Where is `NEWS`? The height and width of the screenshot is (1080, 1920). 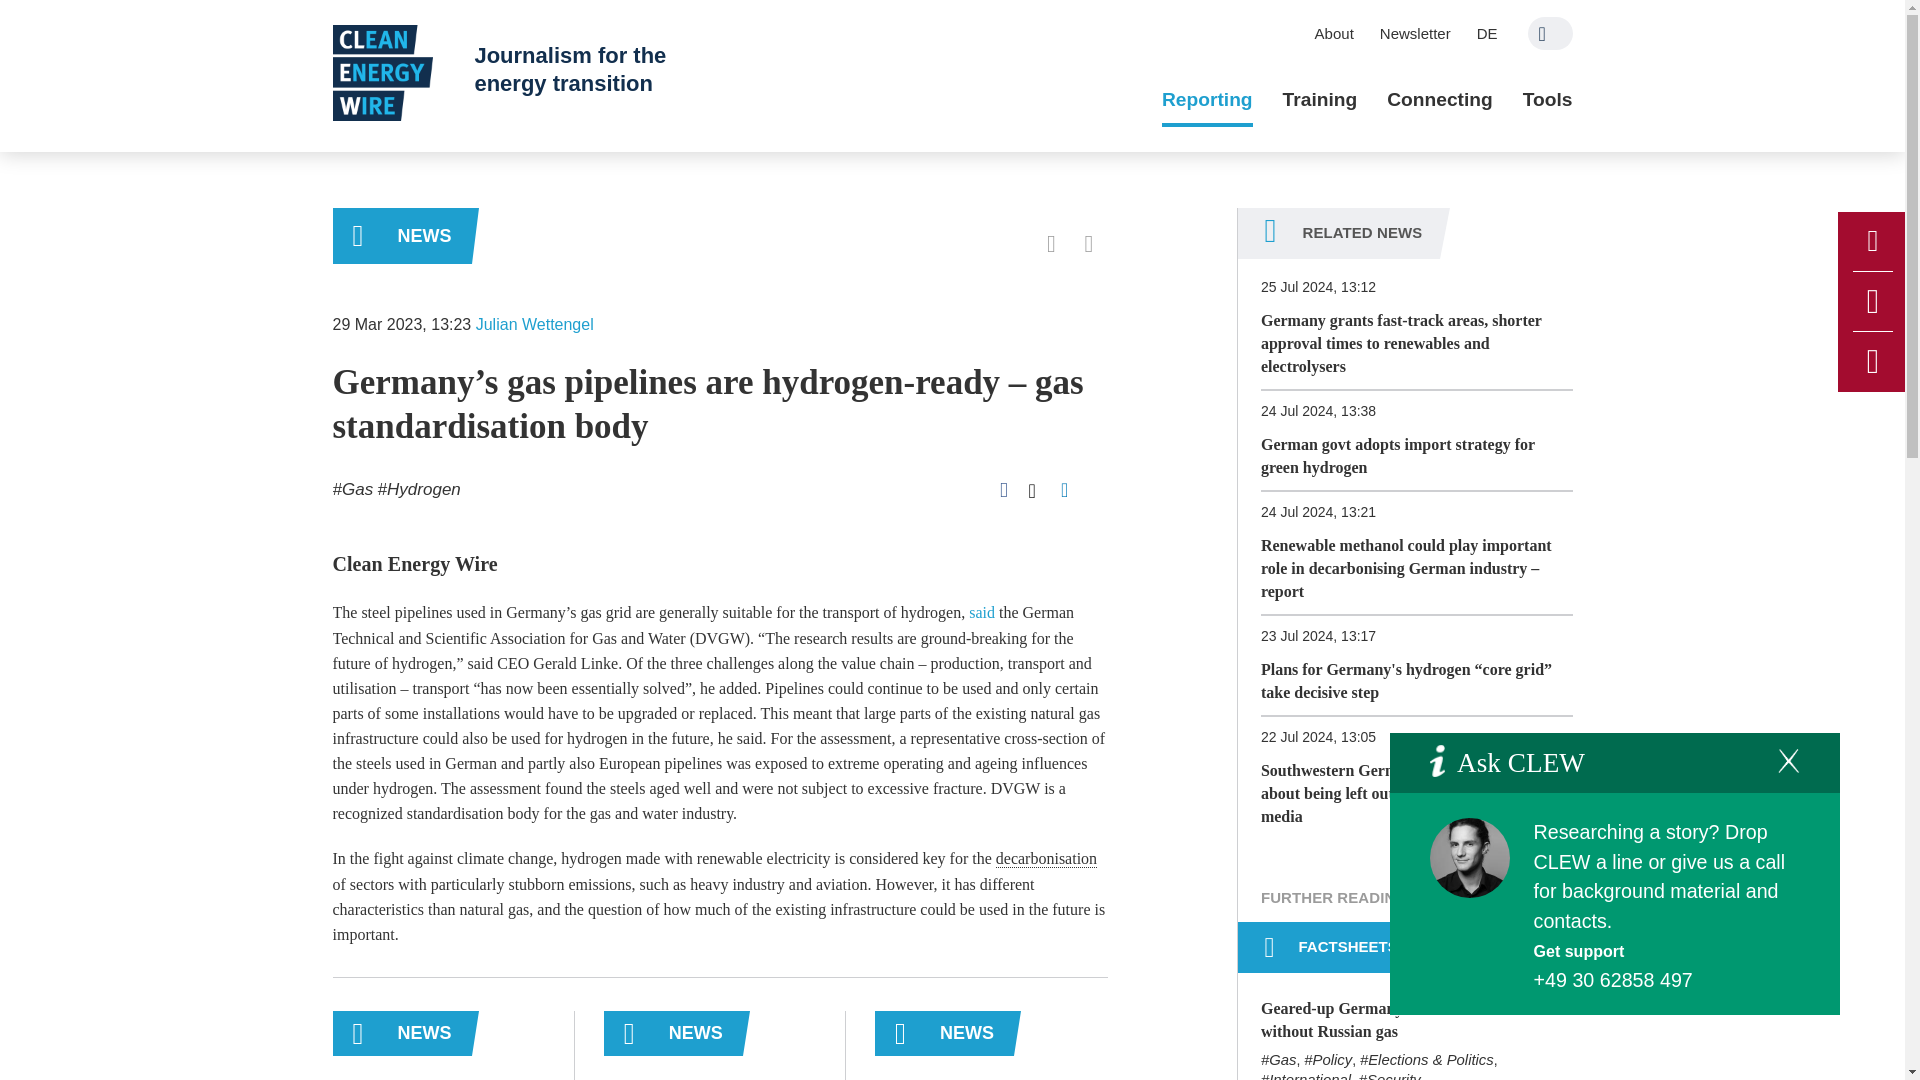 NEWS is located at coordinates (401, 236).